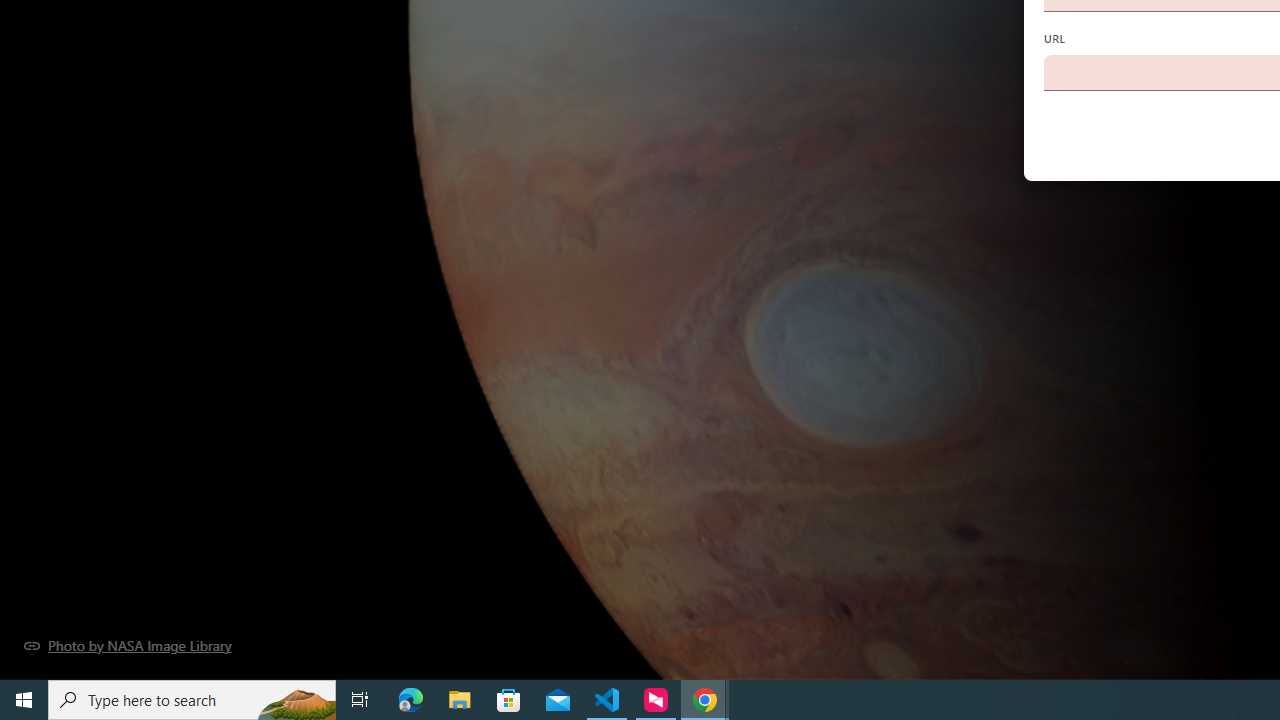 The height and width of the screenshot is (720, 1280). Describe the element at coordinates (509, 700) in the screenshot. I see `Microsoft Store` at that location.